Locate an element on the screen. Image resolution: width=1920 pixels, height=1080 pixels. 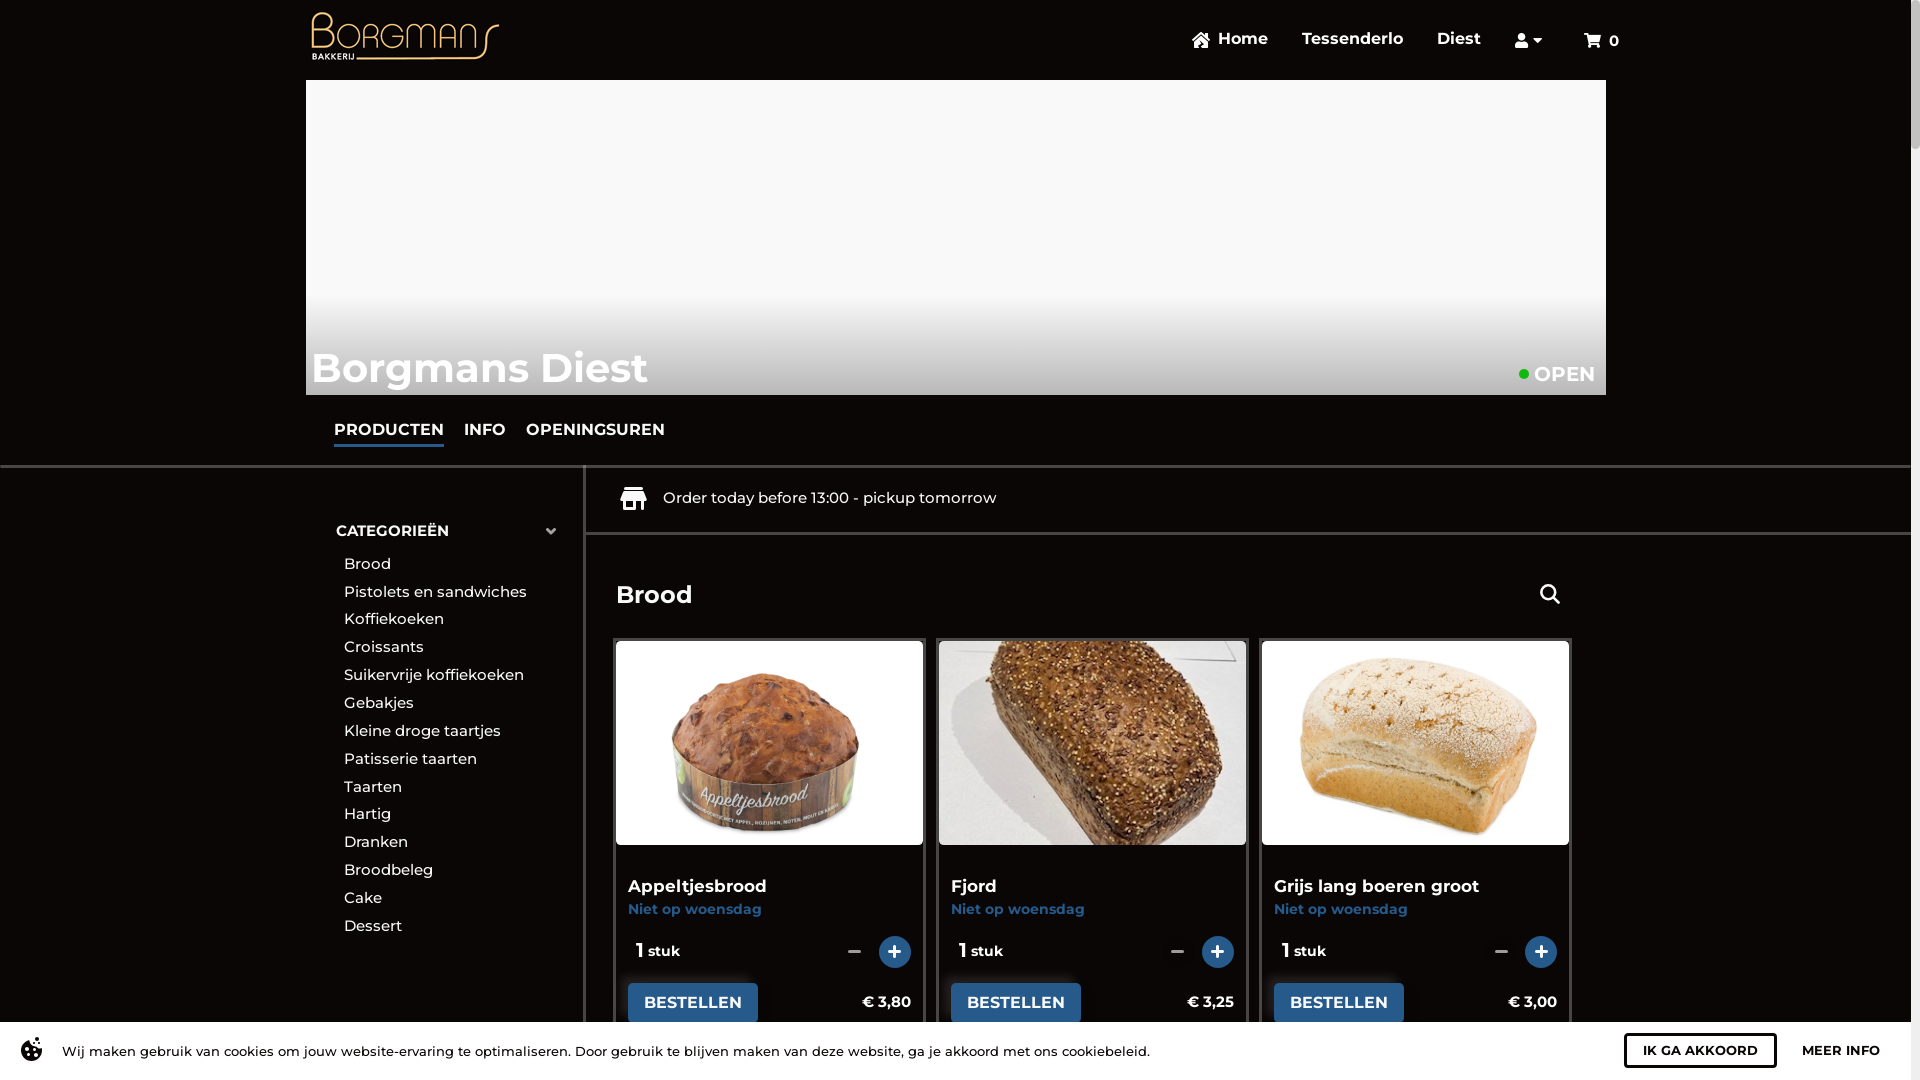
Kleine droge taartjes is located at coordinates (458, 731).